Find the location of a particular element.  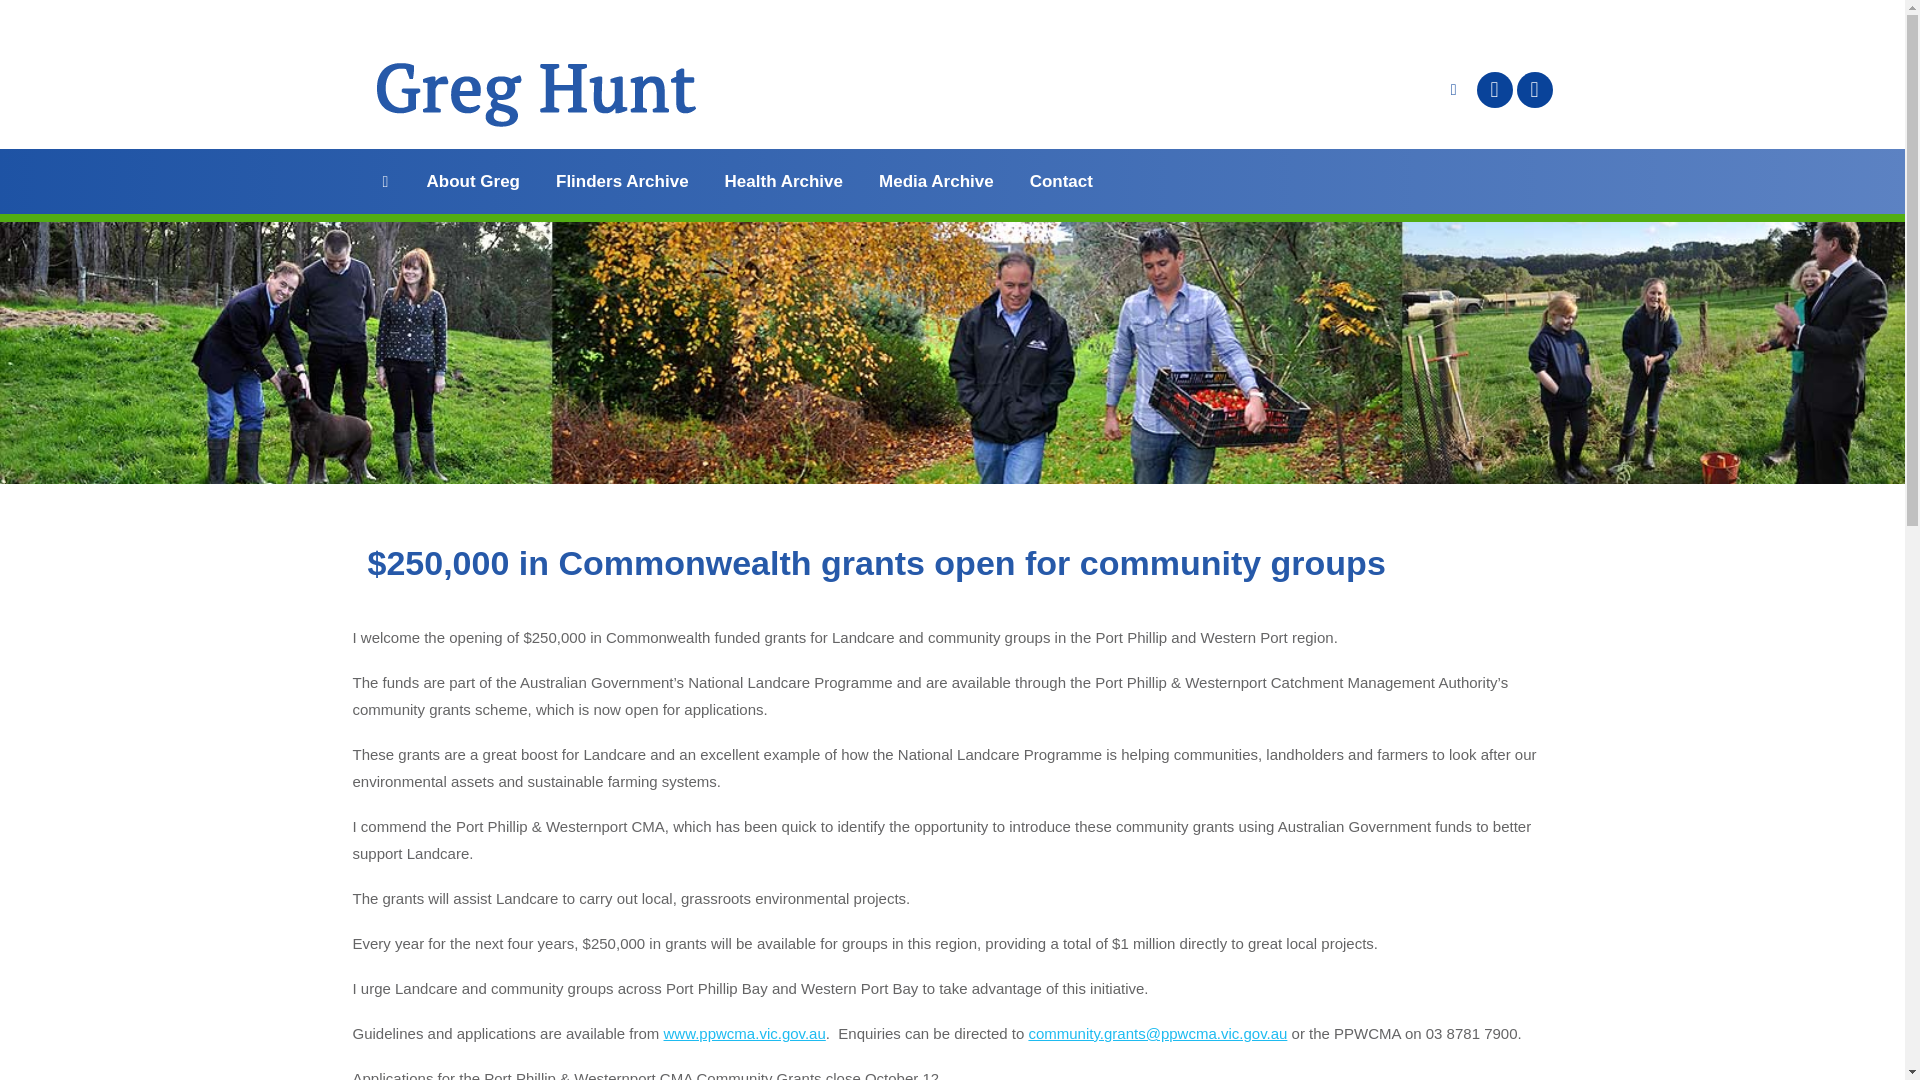

Media Archive is located at coordinates (936, 181).